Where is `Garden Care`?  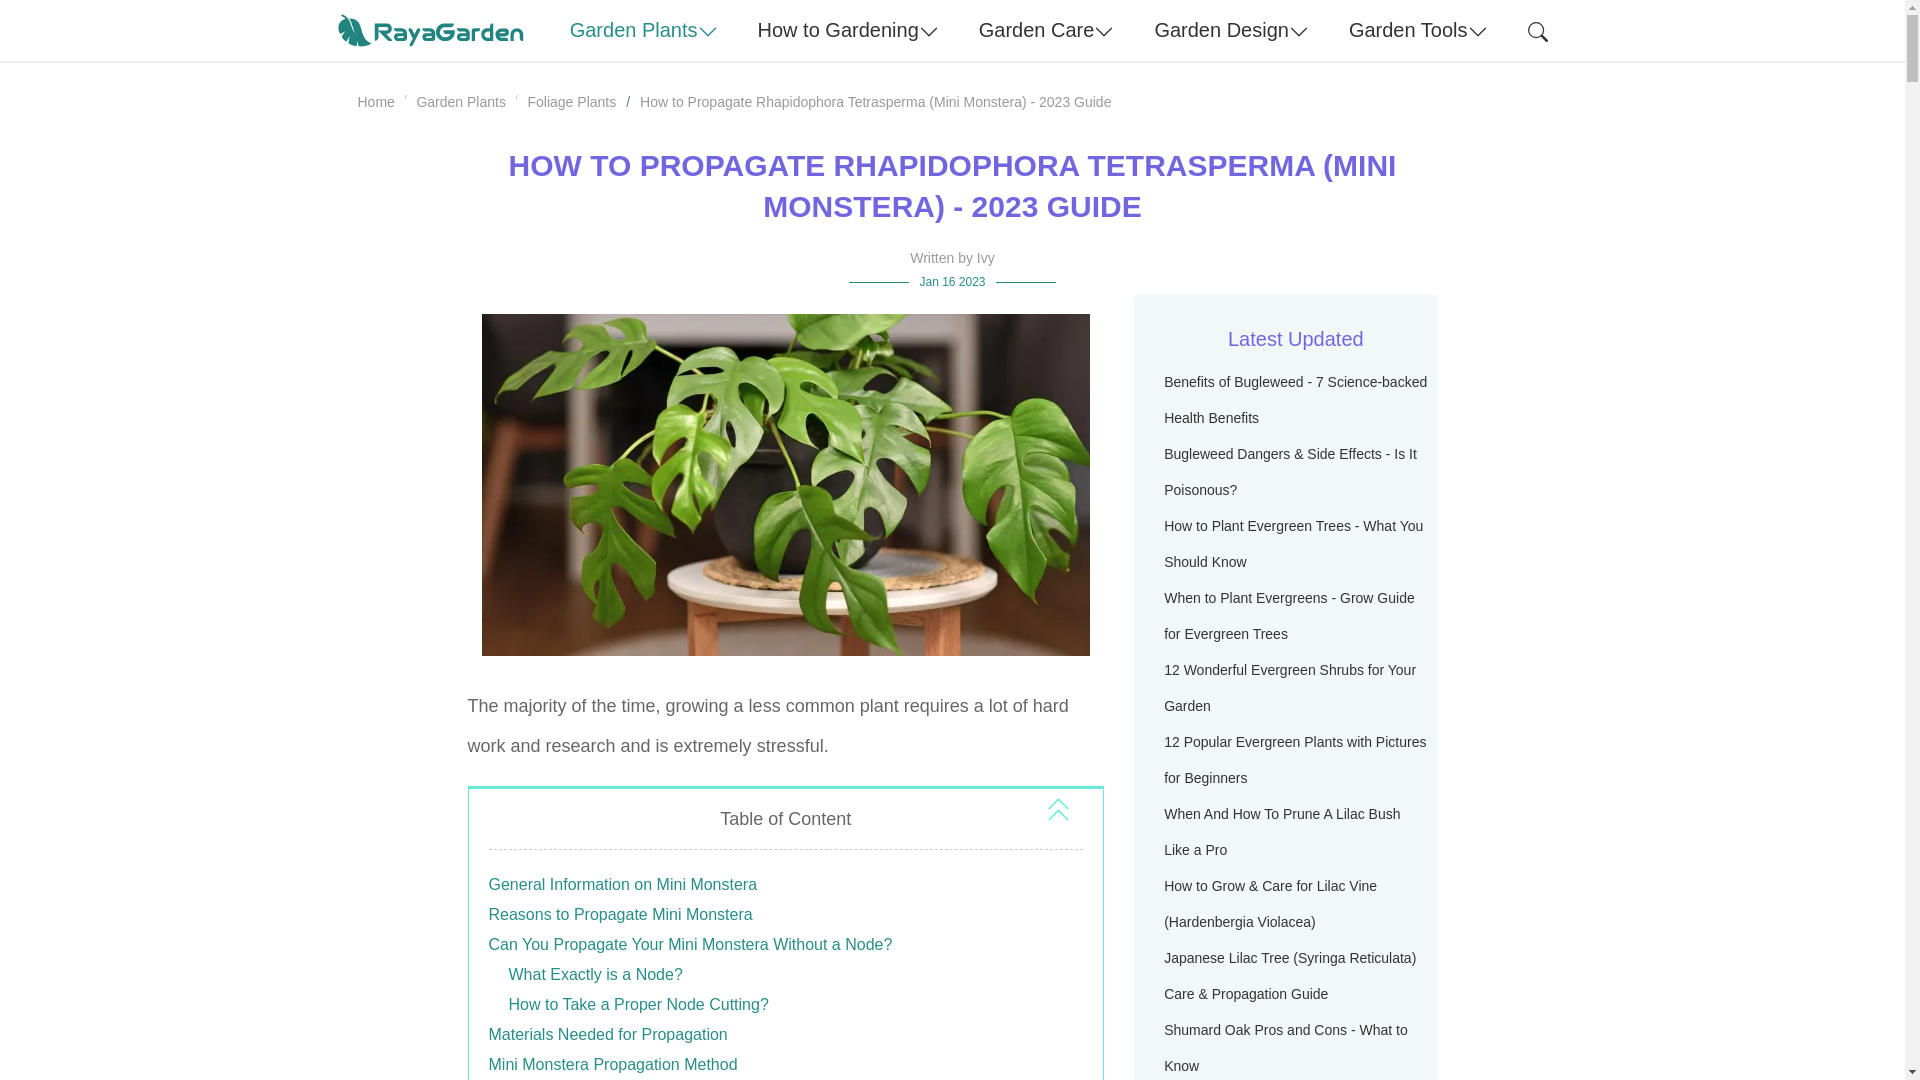
Garden Care is located at coordinates (1046, 30).